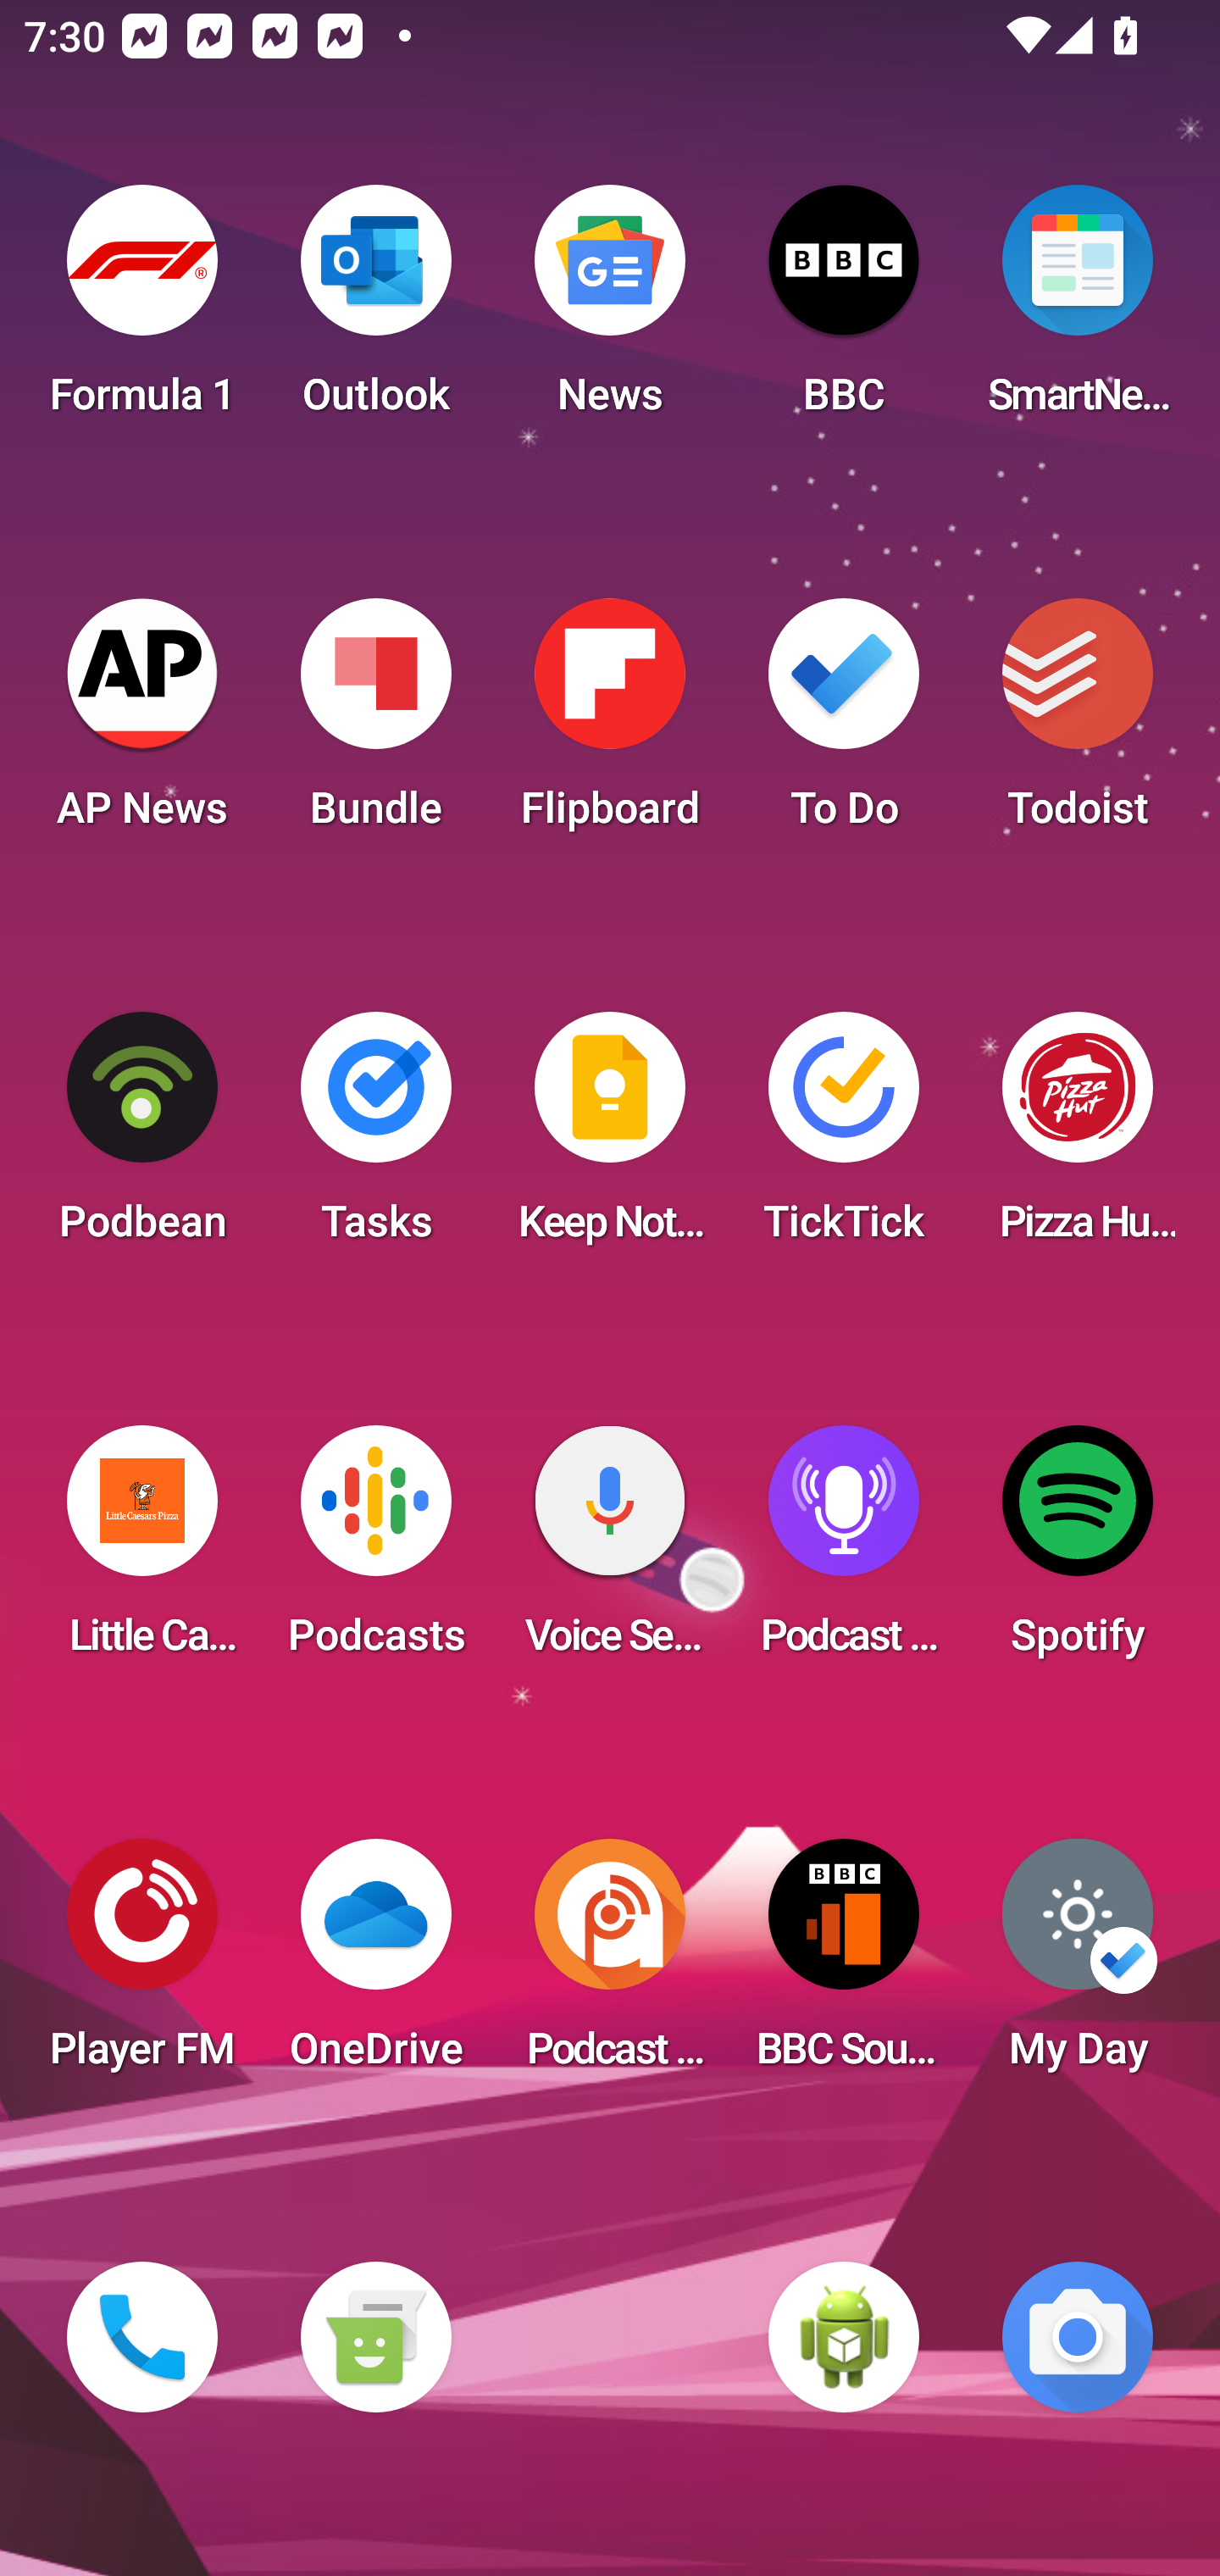 Image resolution: width=1220 pixels, height=2576 pixels. Describe the element at coordinates (375, 310) in the screenshot. I see `Outlook` at that location.